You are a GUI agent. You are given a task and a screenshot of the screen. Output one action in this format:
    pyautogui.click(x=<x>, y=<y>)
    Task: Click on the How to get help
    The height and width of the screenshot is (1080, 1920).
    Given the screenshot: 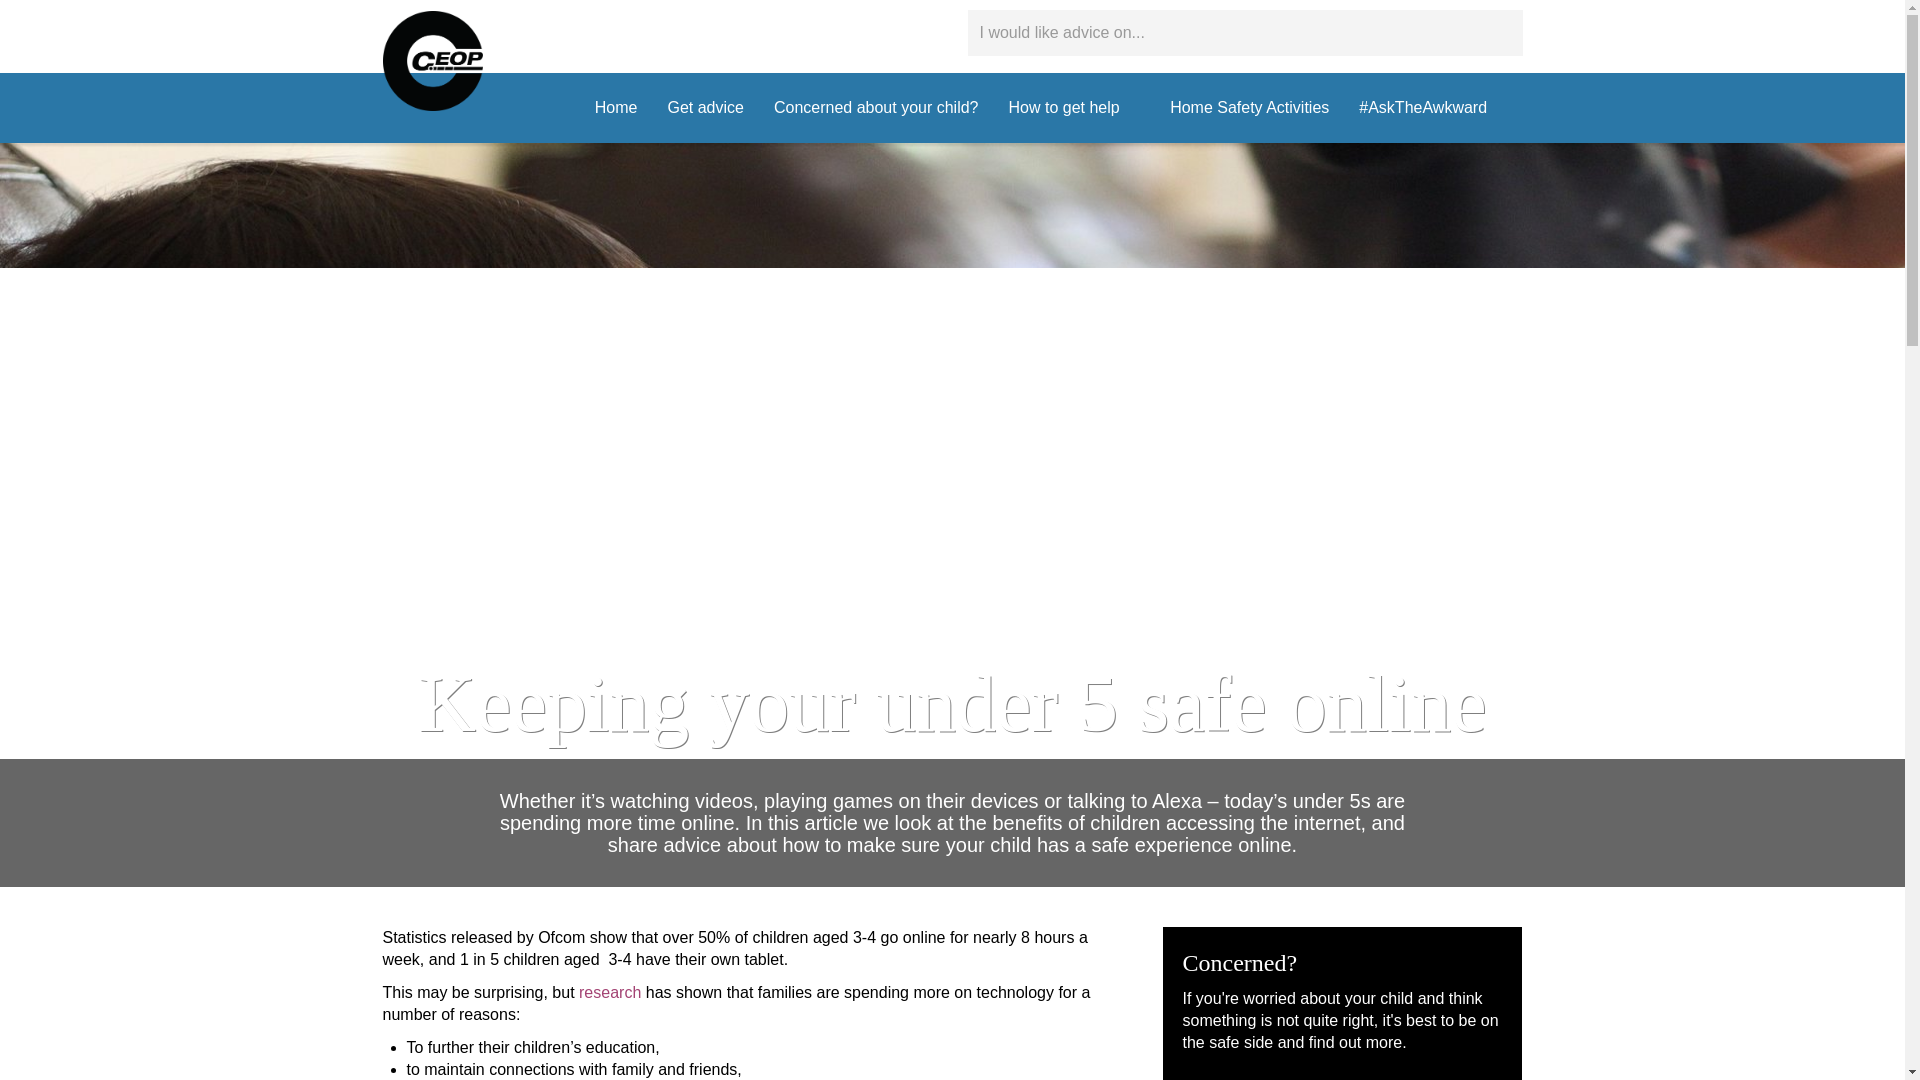 What is the action you would take?
    pyautogui.click(x=1074, y=108)
    